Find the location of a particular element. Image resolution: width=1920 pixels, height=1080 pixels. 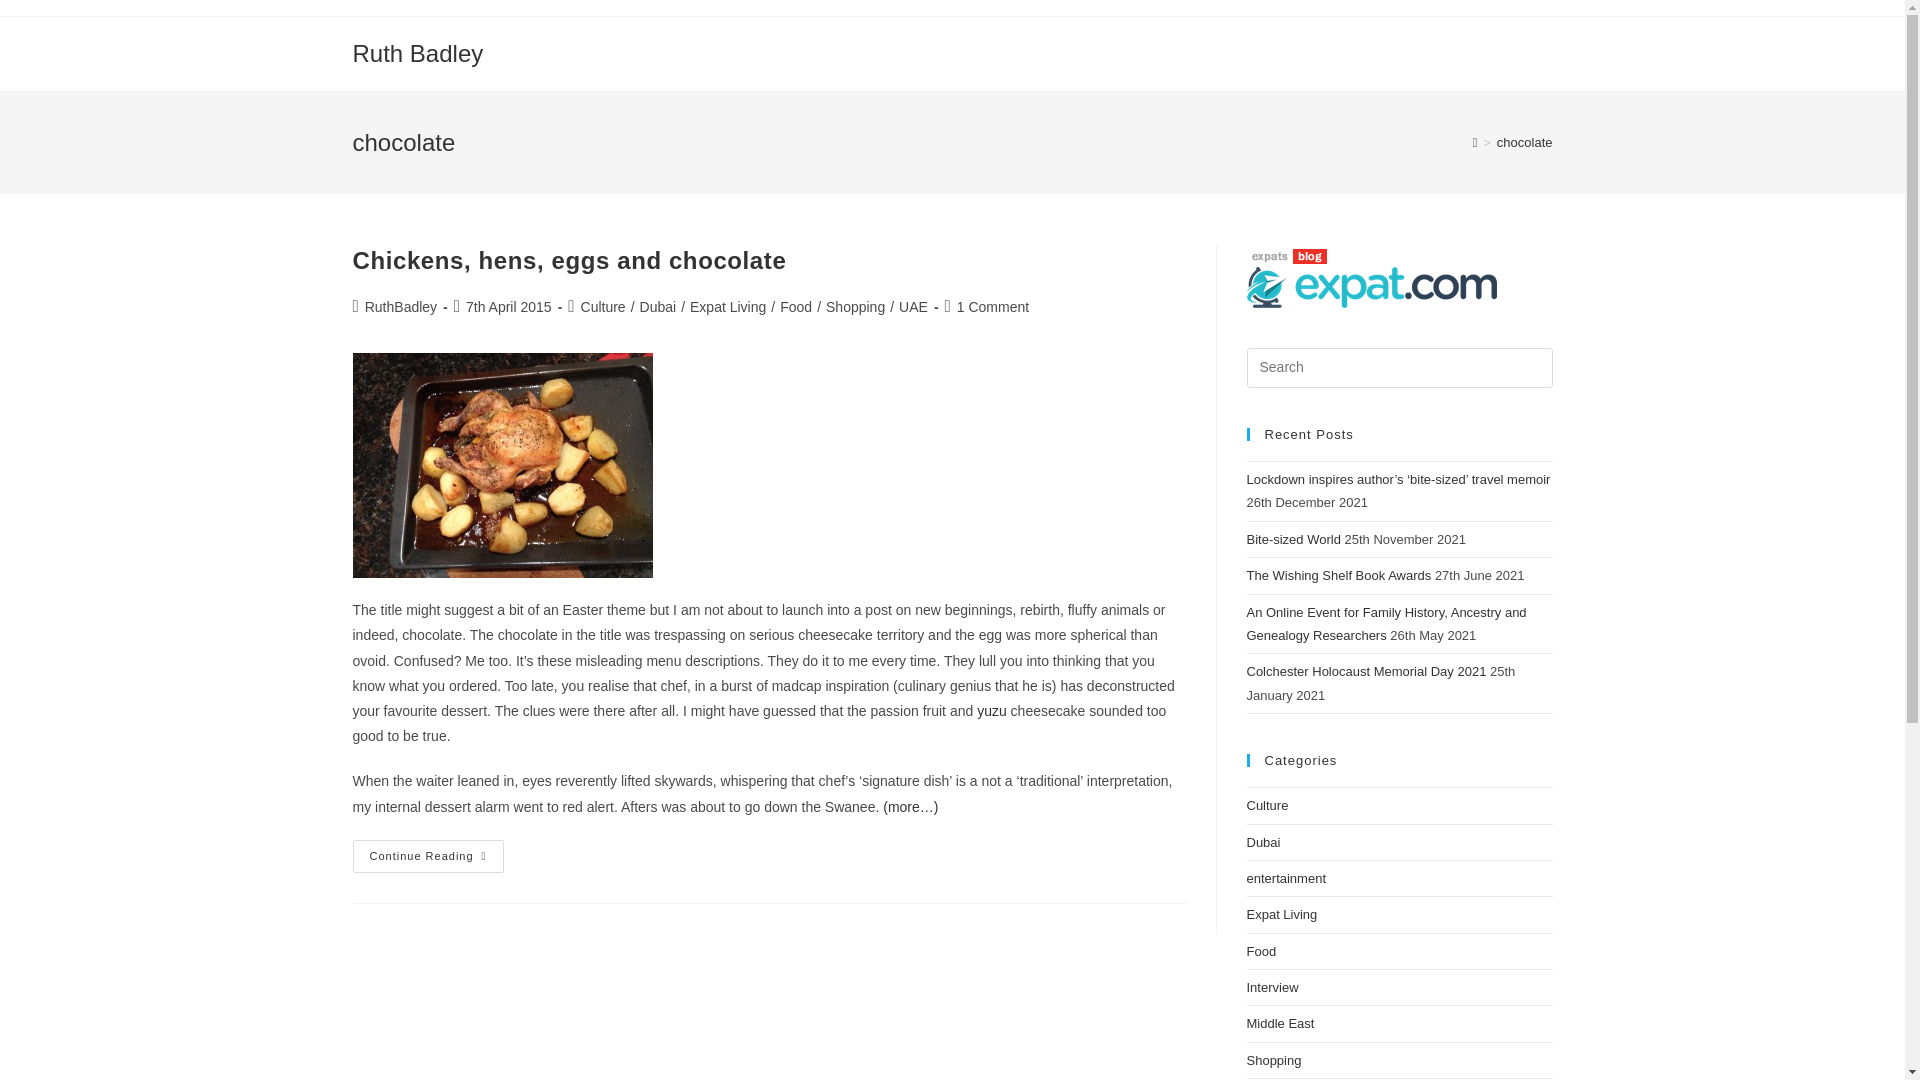

UAE is located at coordinates (912, 307).